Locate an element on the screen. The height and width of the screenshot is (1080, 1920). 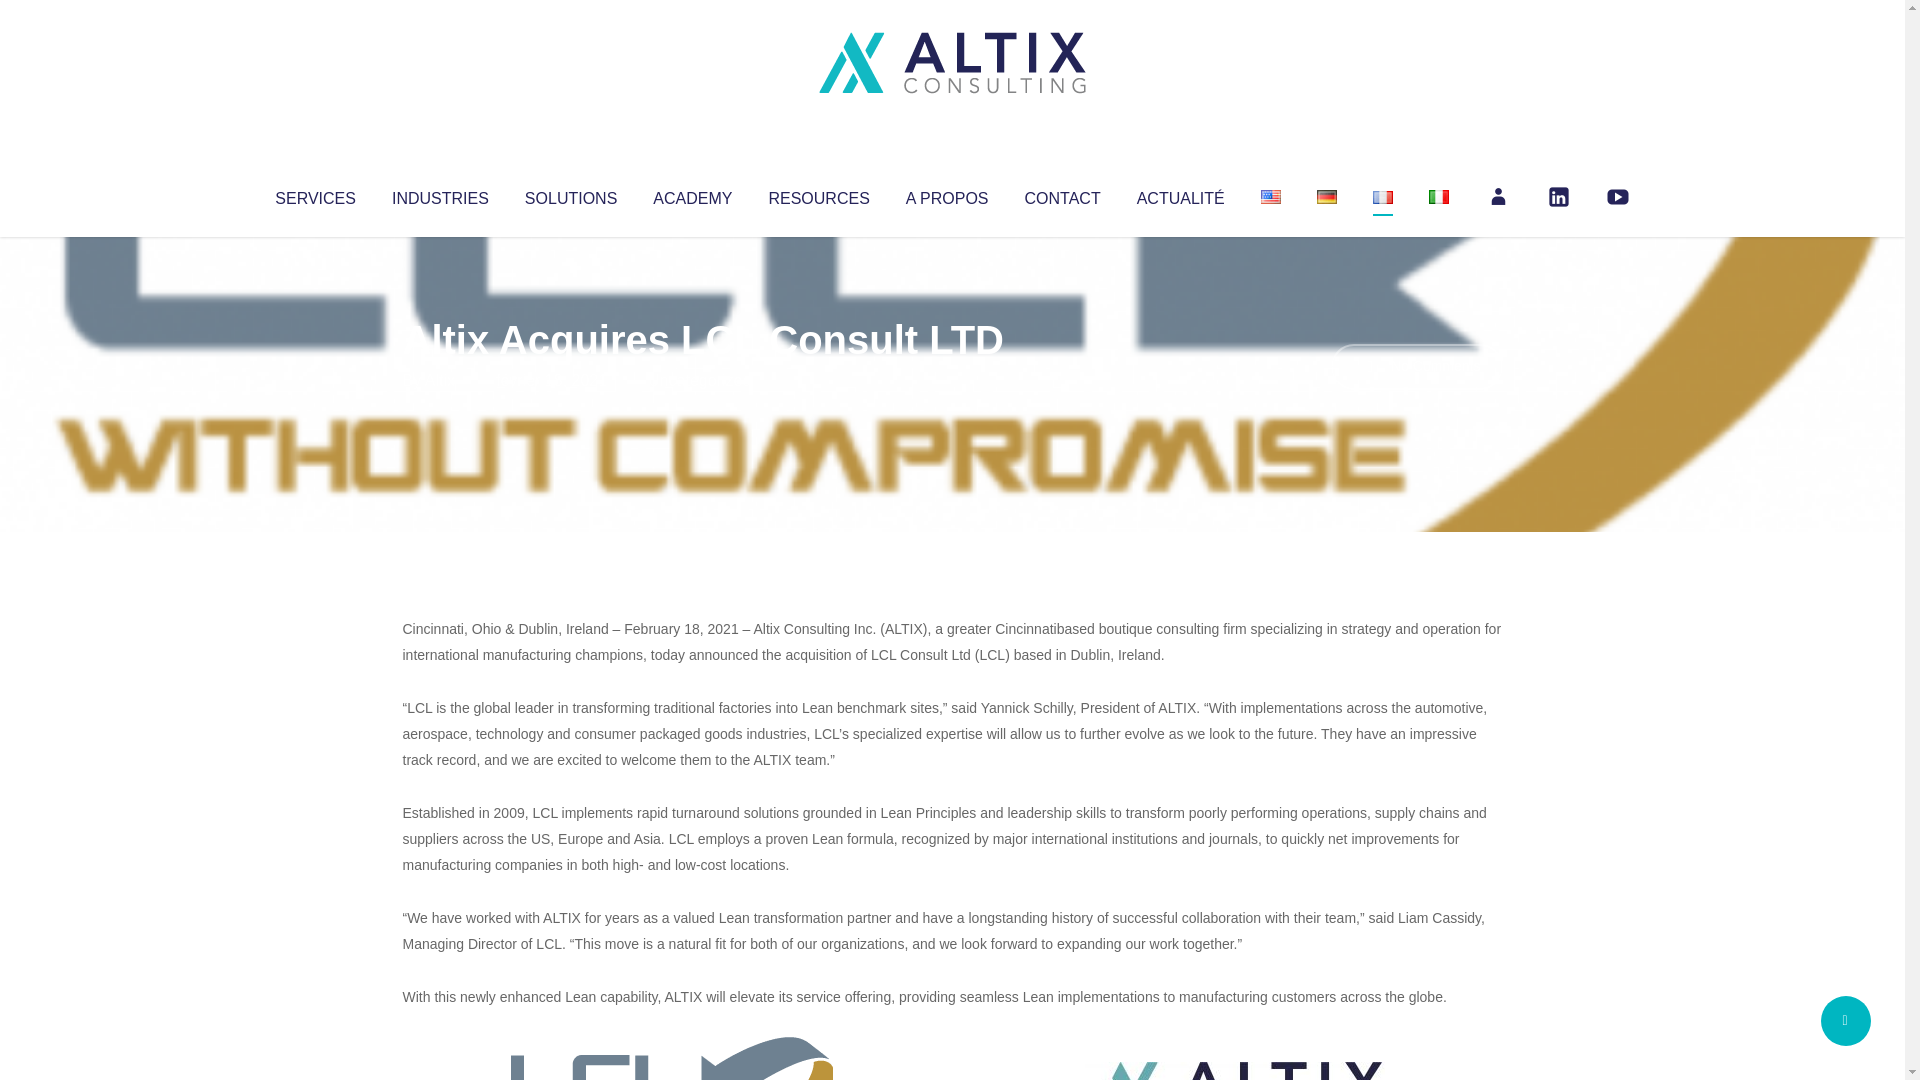
Uncategorized is located at coordinates (699, 380).